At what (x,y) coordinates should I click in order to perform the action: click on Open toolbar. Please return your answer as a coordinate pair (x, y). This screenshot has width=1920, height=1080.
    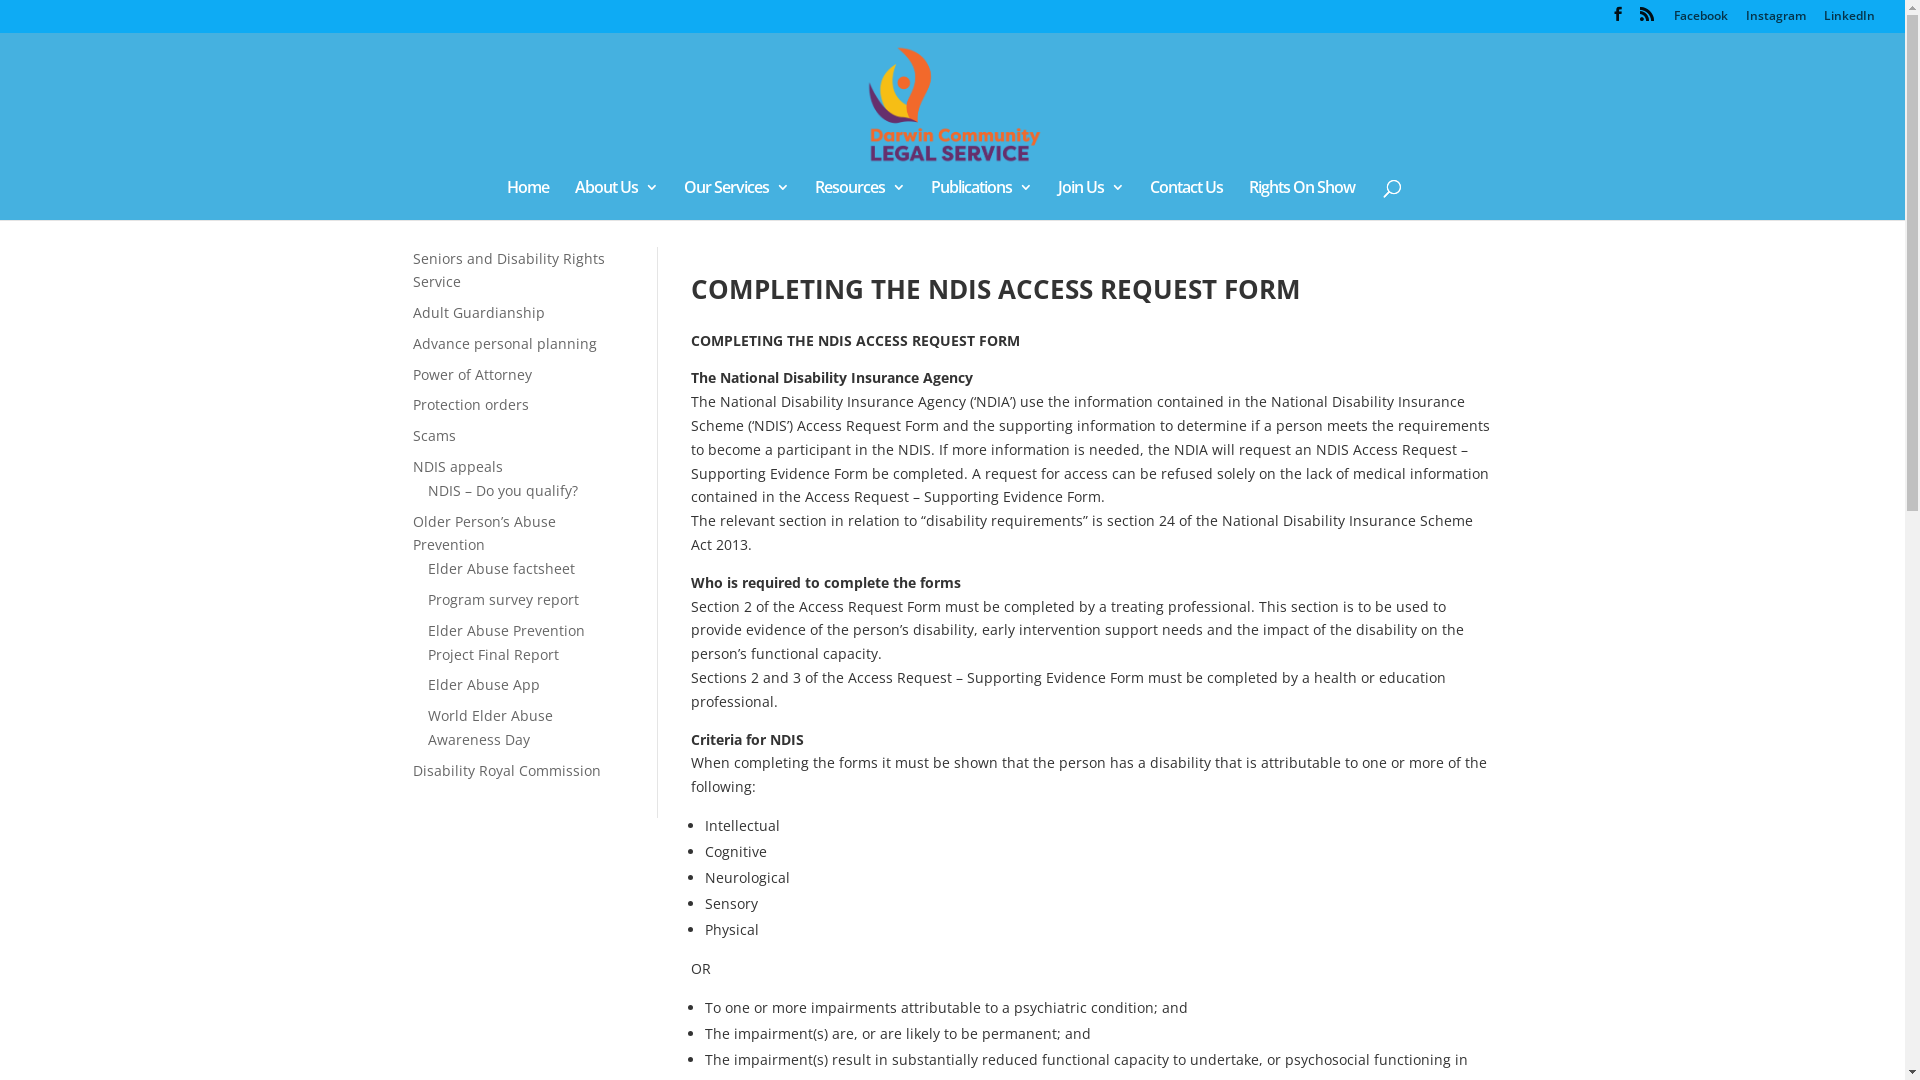
    Looking at the image, I should click on (26, 126).